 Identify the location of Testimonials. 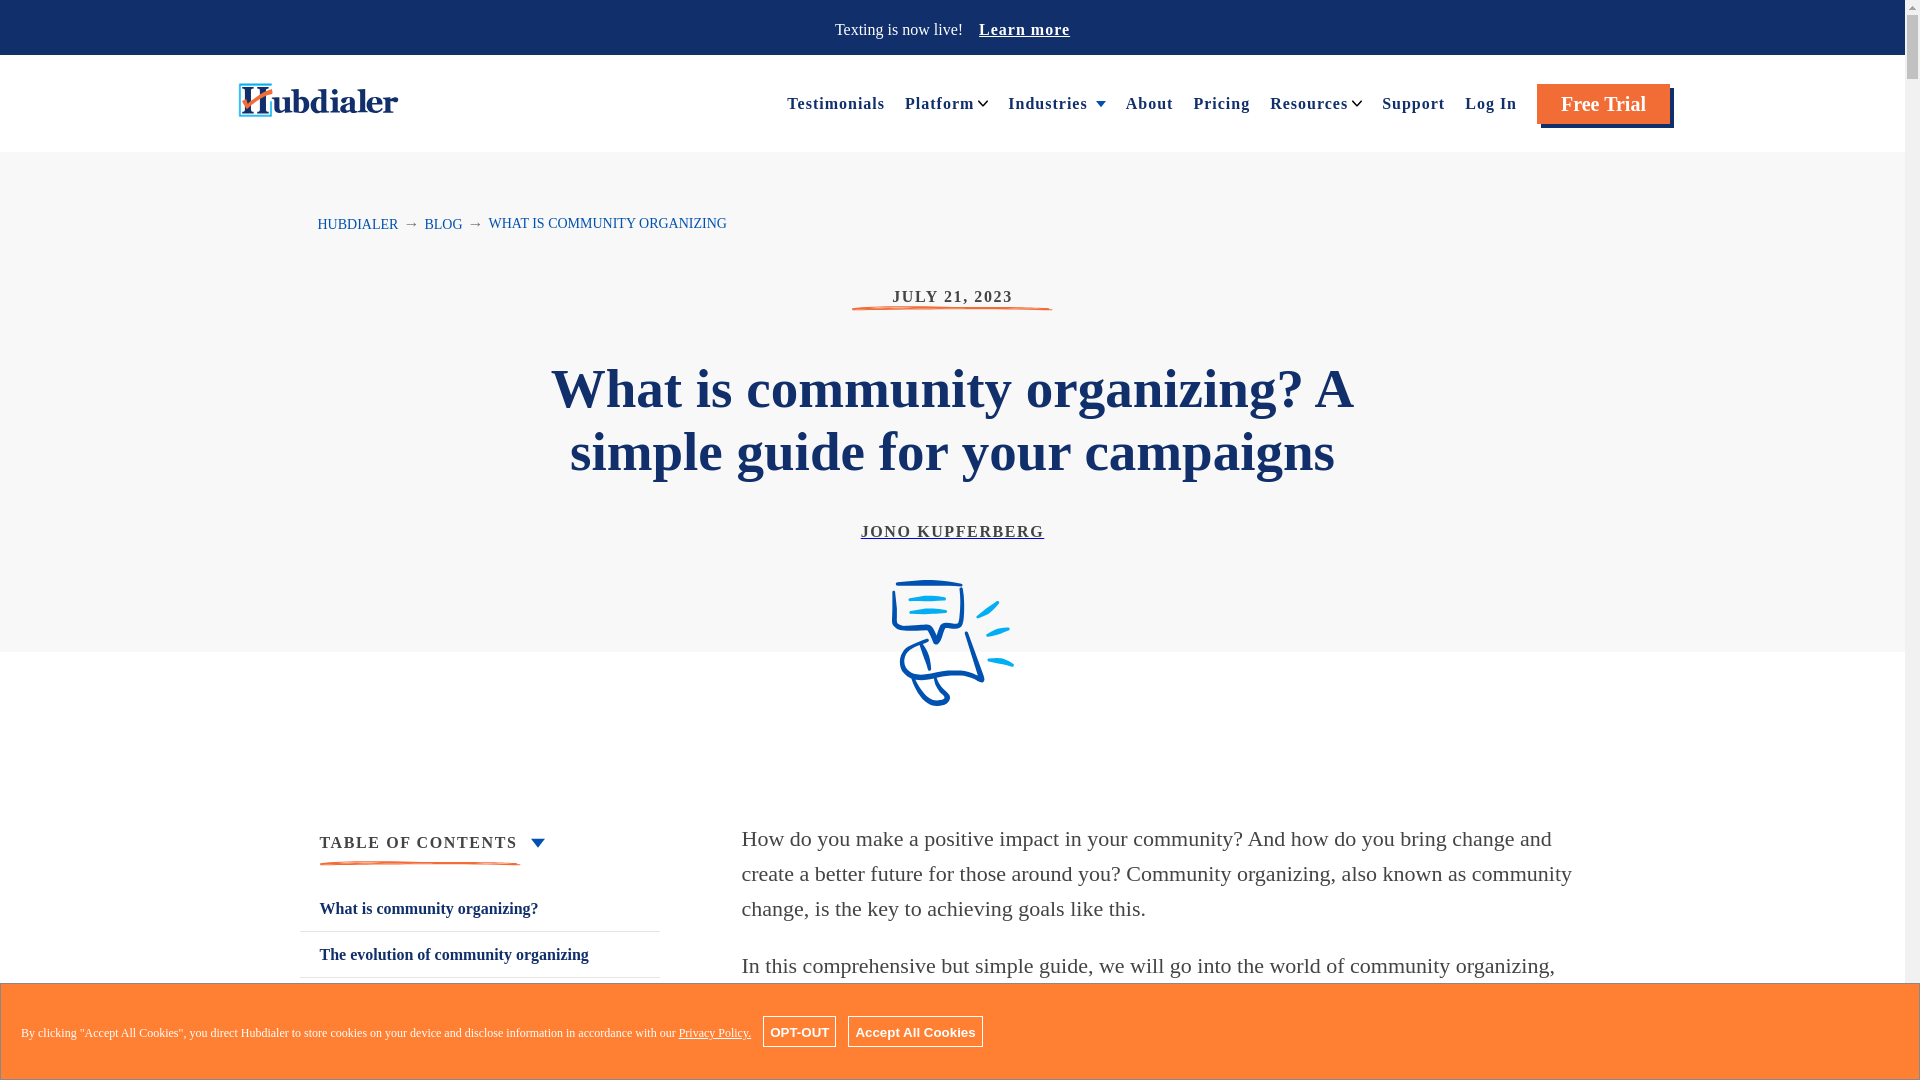
(836, 102).